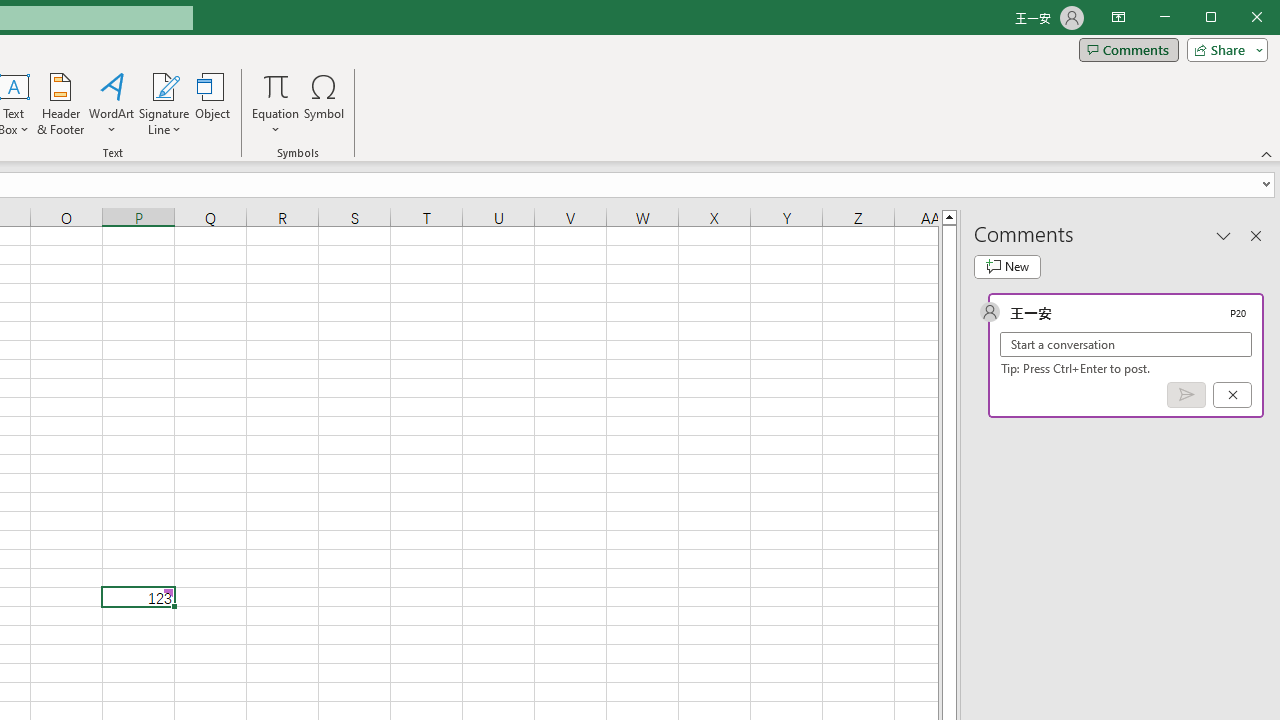  Describe the element at coordinates (1256, 235) in the screenshot. I see `Close pane` at that location.